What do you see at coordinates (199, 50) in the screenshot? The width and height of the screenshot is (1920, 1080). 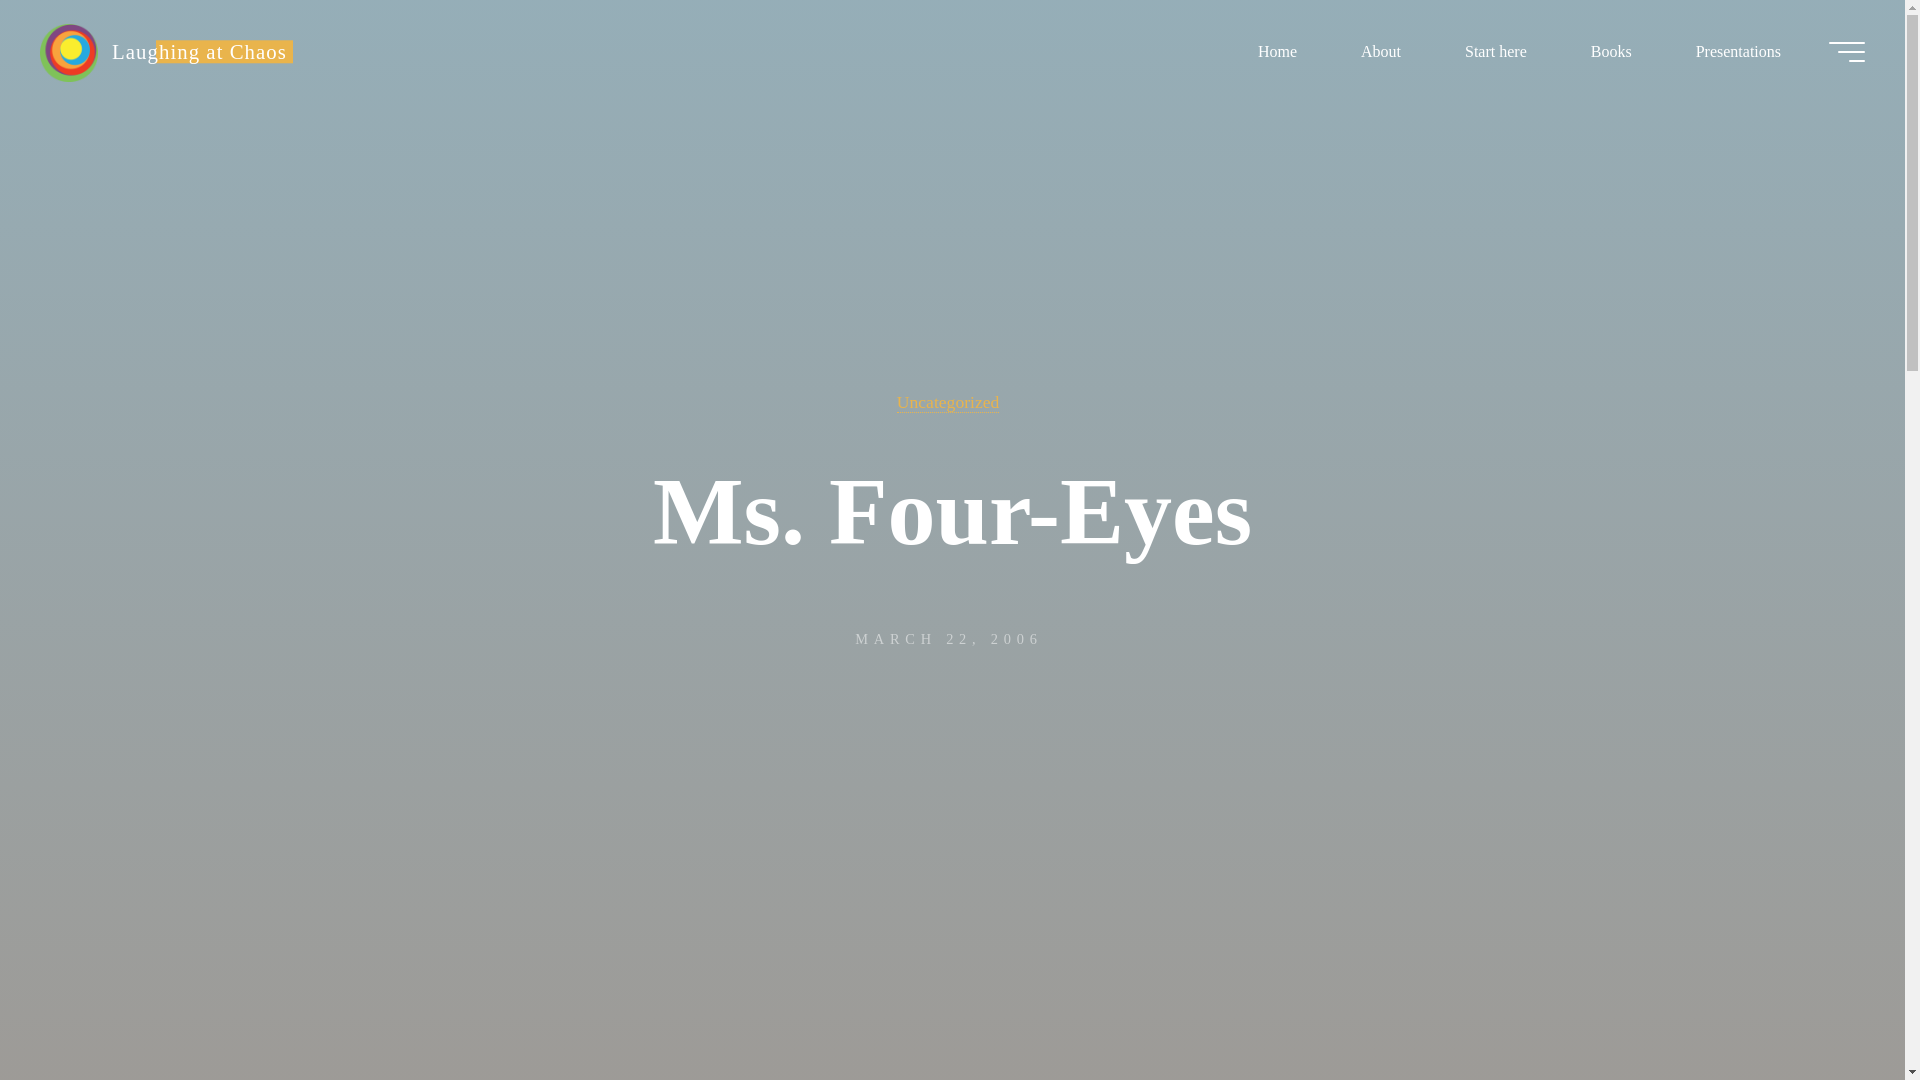 I see `where wildly different is perfectly normal` at bounding box center [199, 50].